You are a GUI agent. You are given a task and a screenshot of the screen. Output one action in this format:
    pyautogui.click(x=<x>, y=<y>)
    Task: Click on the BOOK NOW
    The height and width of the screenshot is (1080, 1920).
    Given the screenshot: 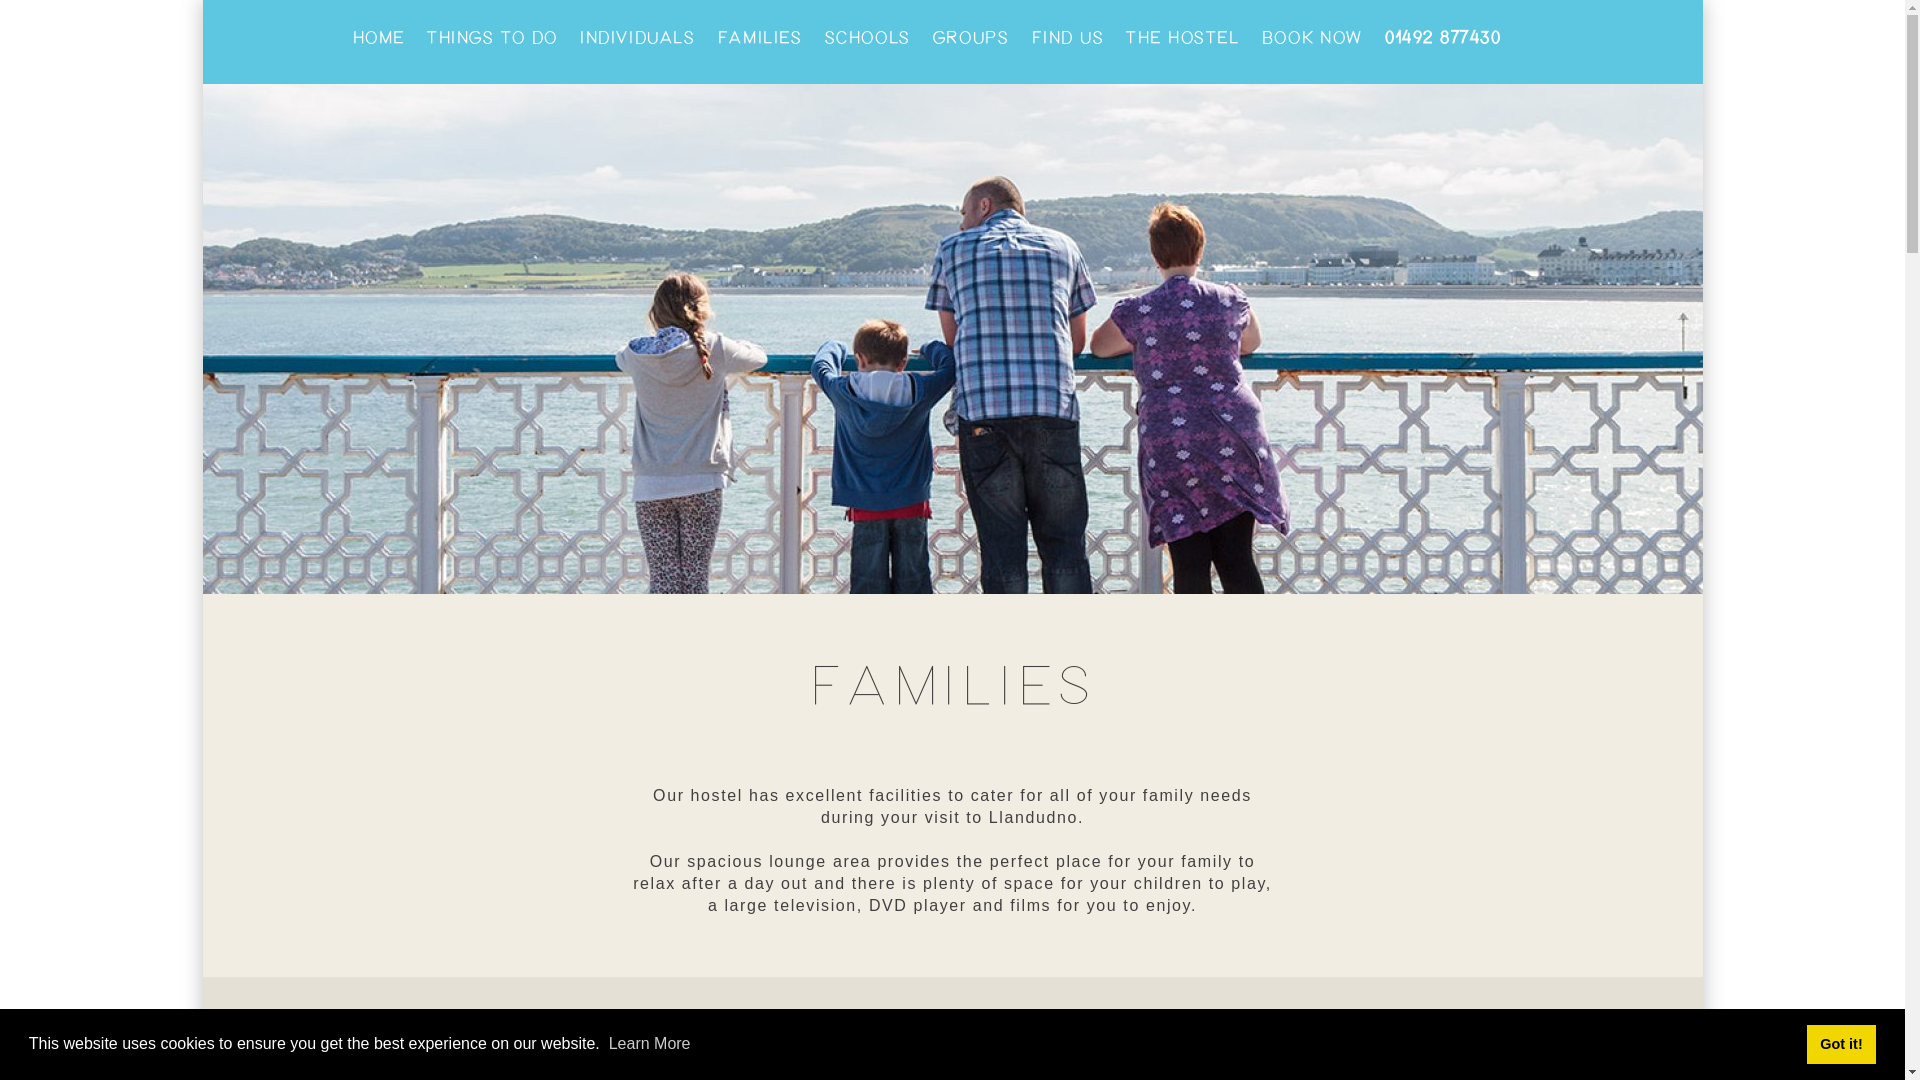 What is the action you would take?
    pyautogui.click(x=1312, y=38)
    